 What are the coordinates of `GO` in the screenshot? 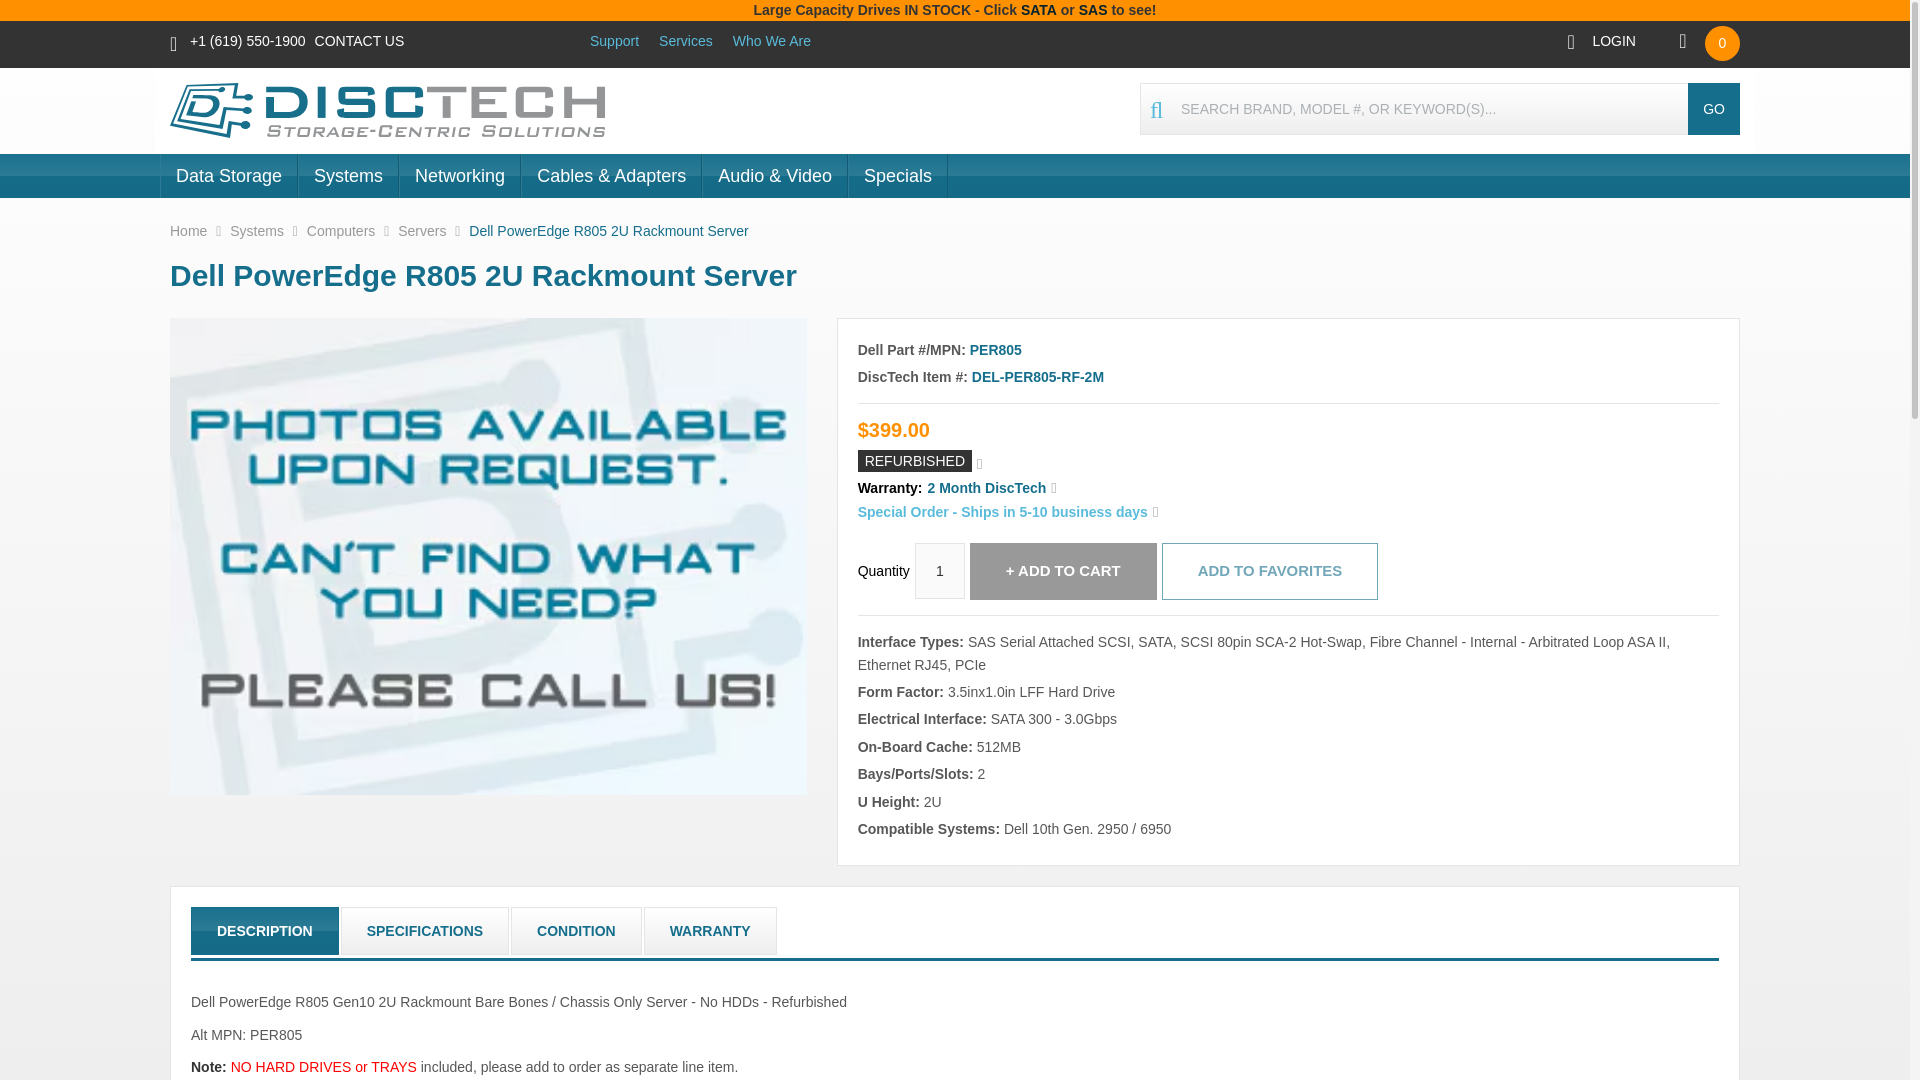 It's located at (1713, 108).